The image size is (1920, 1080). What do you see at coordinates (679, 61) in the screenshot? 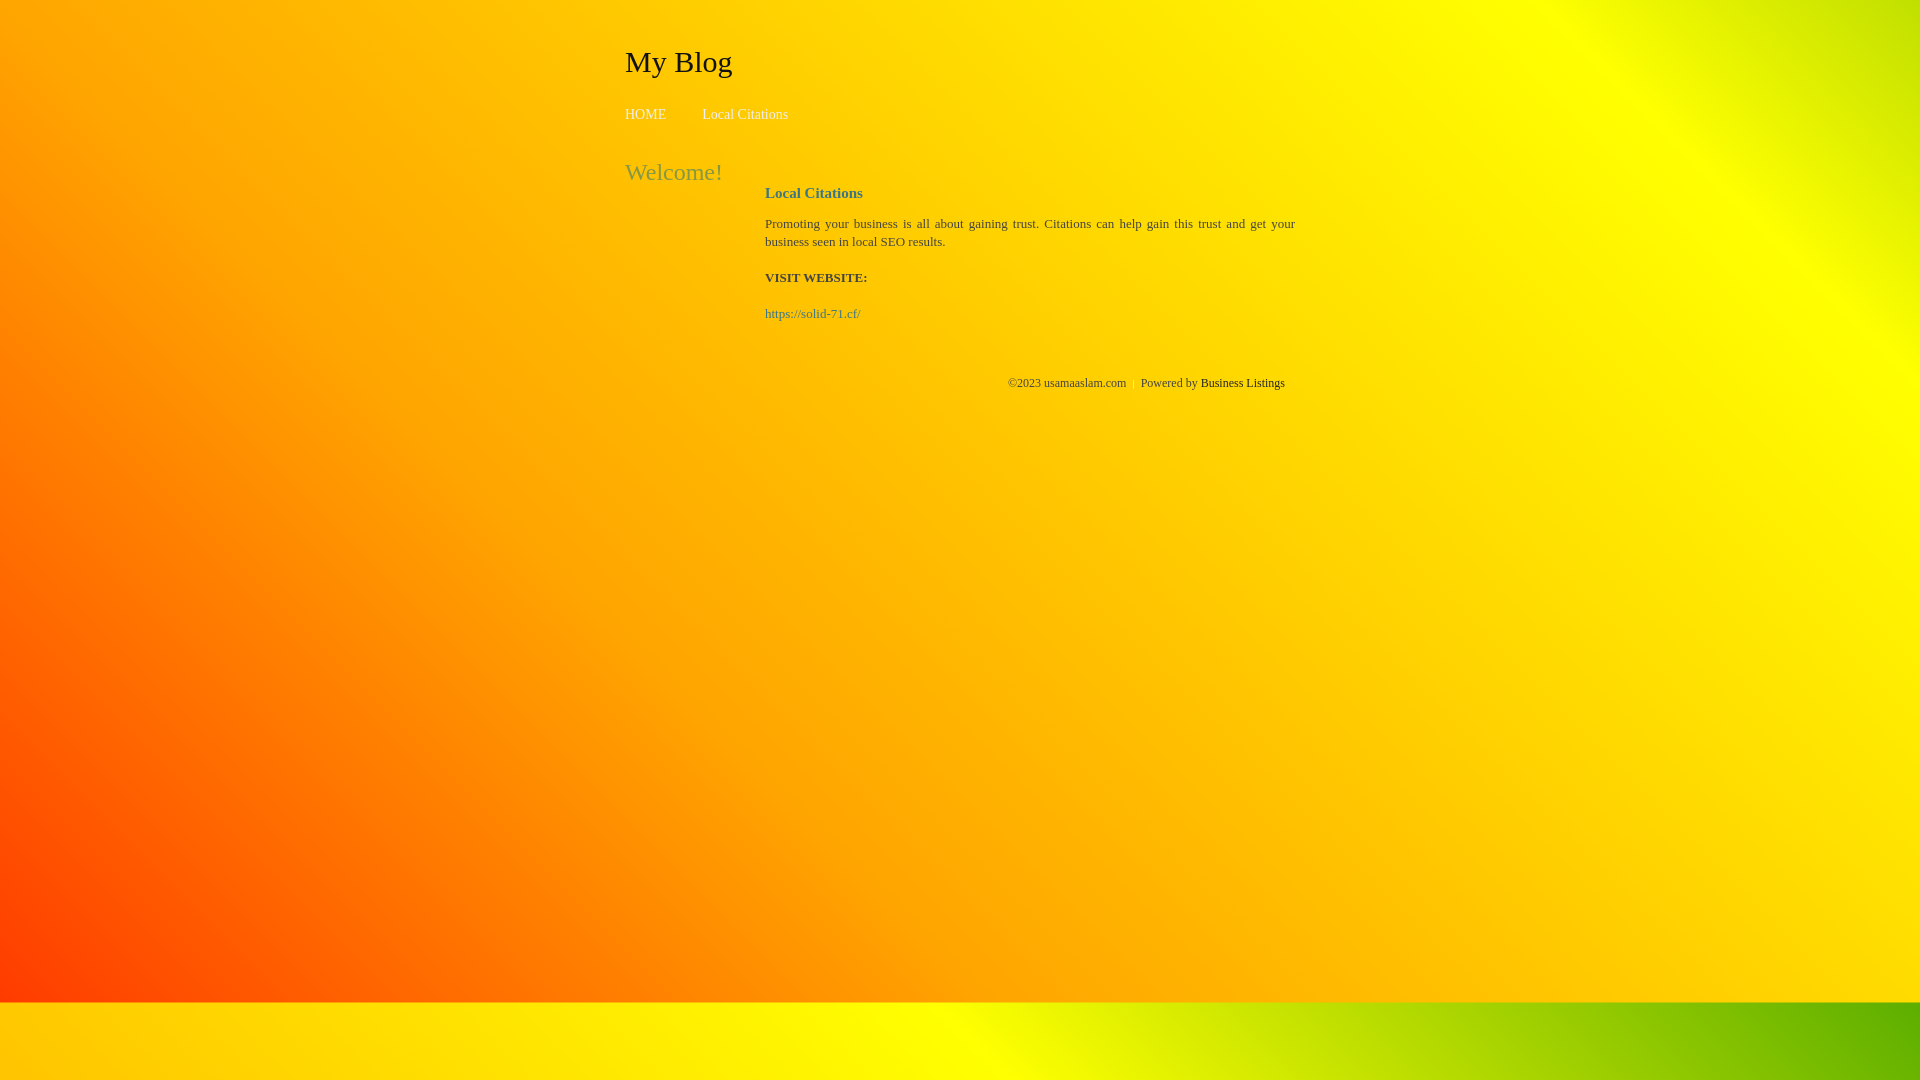
I see `My Blog` at bounding box center [679, 61].